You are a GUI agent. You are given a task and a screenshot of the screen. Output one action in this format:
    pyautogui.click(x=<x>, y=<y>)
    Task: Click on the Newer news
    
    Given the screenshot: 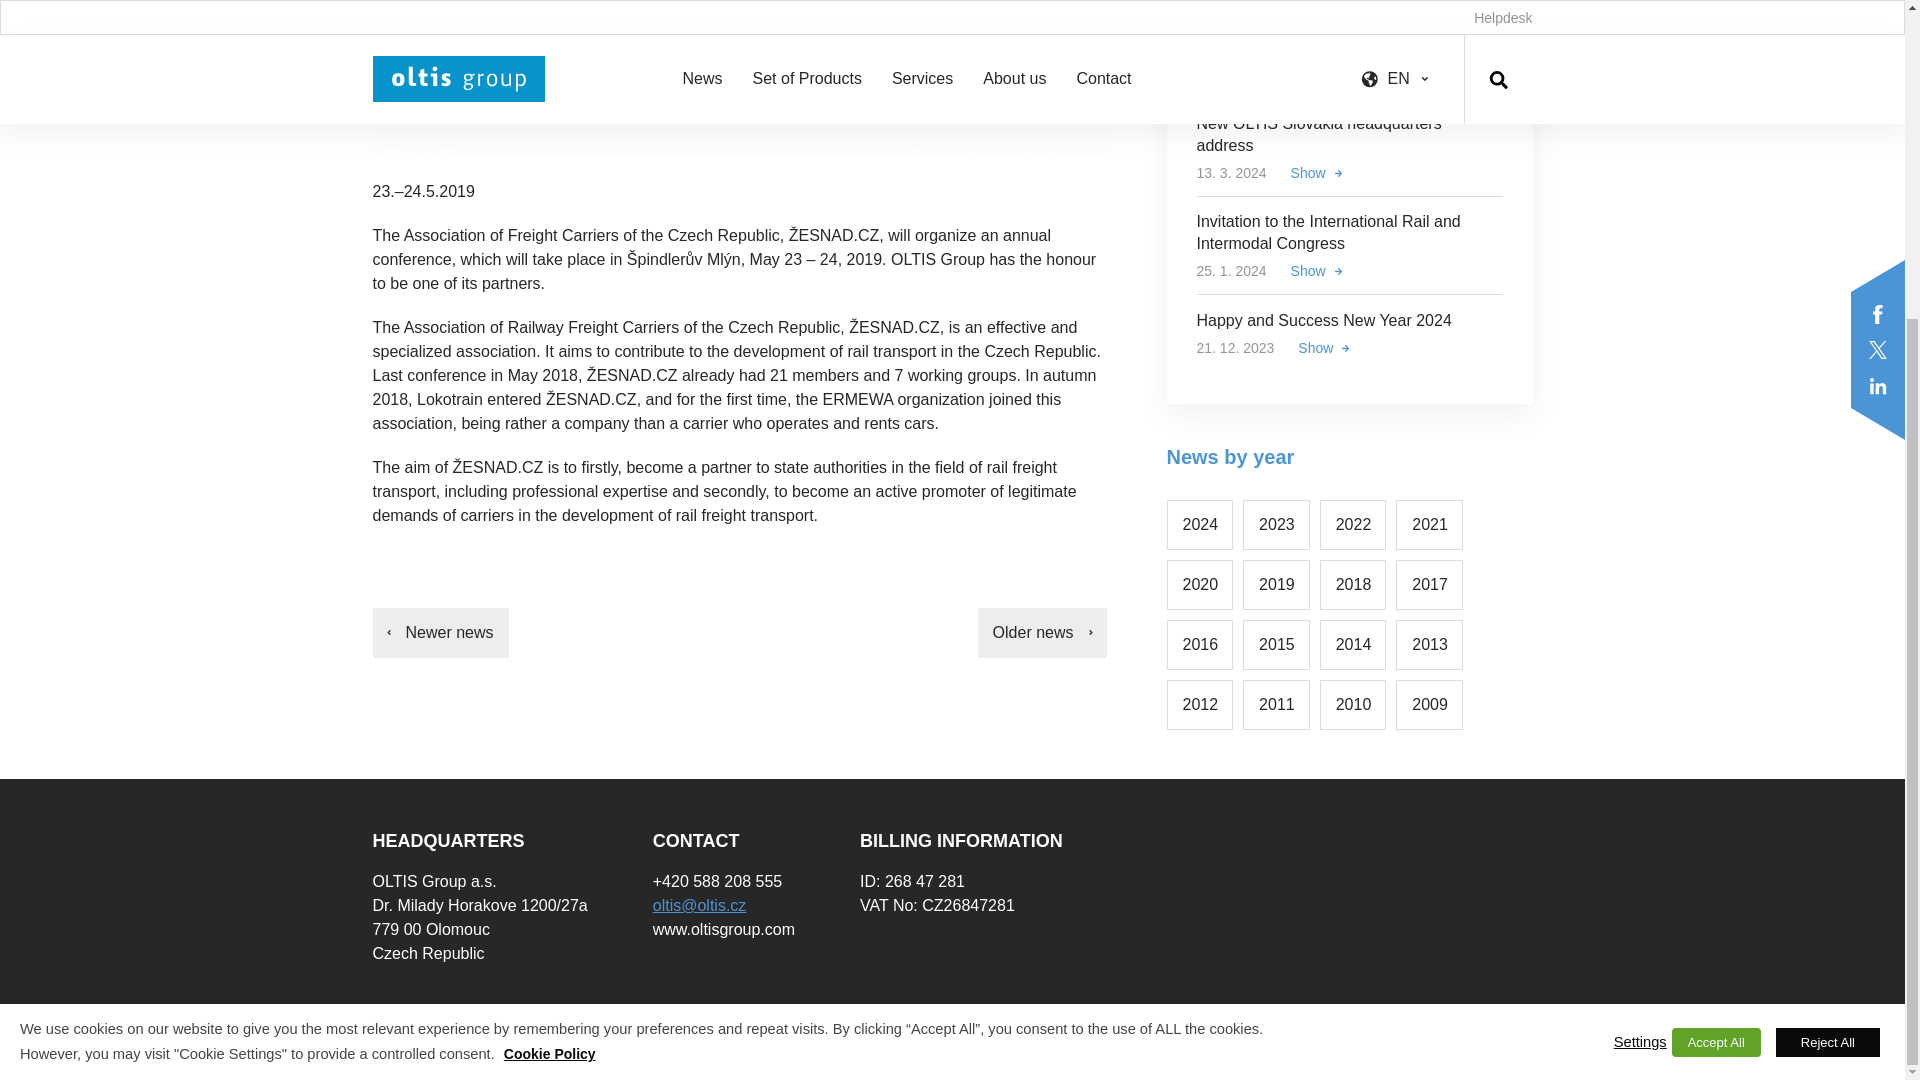 What is the action you would take?
    pyautogui.click(x=440, y=632)
    